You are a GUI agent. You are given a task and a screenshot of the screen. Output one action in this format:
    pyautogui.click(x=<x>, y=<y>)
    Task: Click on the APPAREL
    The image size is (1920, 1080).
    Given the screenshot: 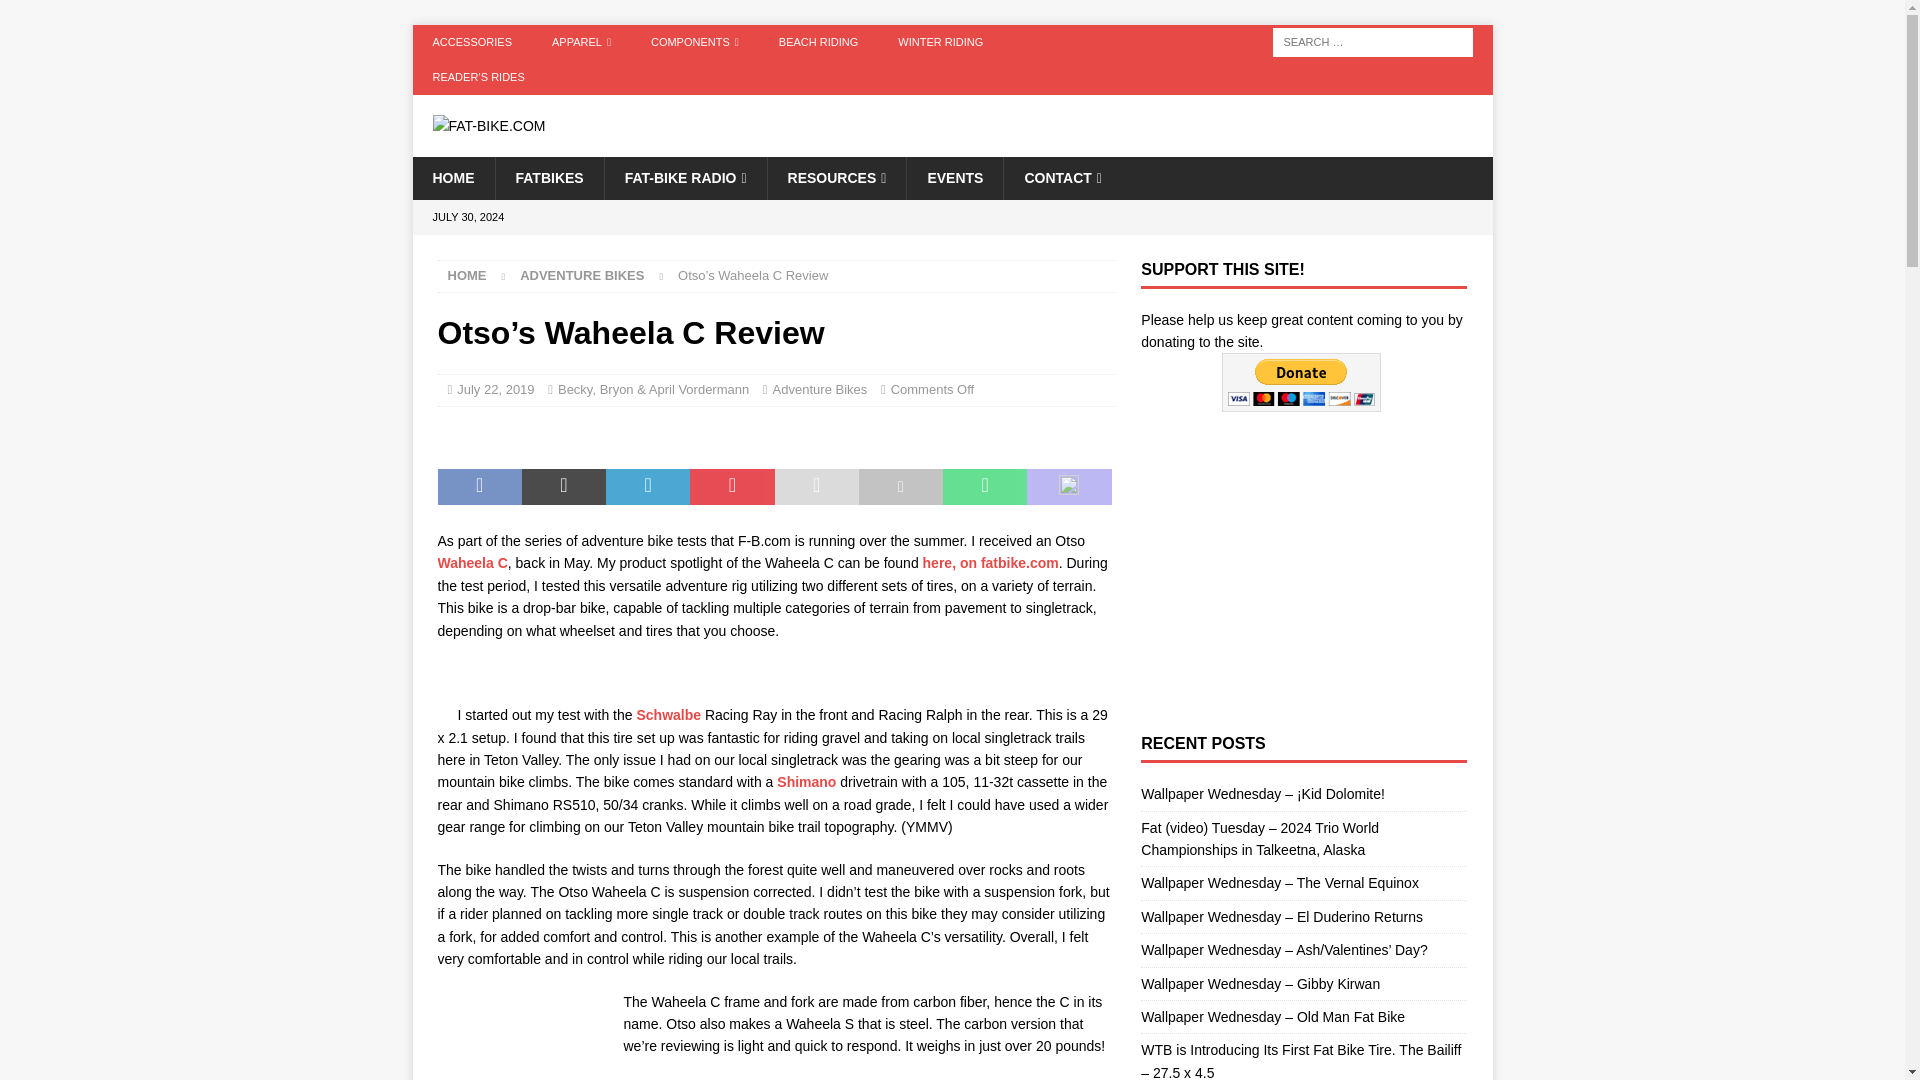 What is the action you would take?
    pyautogui.click(x=581, y=42)
    